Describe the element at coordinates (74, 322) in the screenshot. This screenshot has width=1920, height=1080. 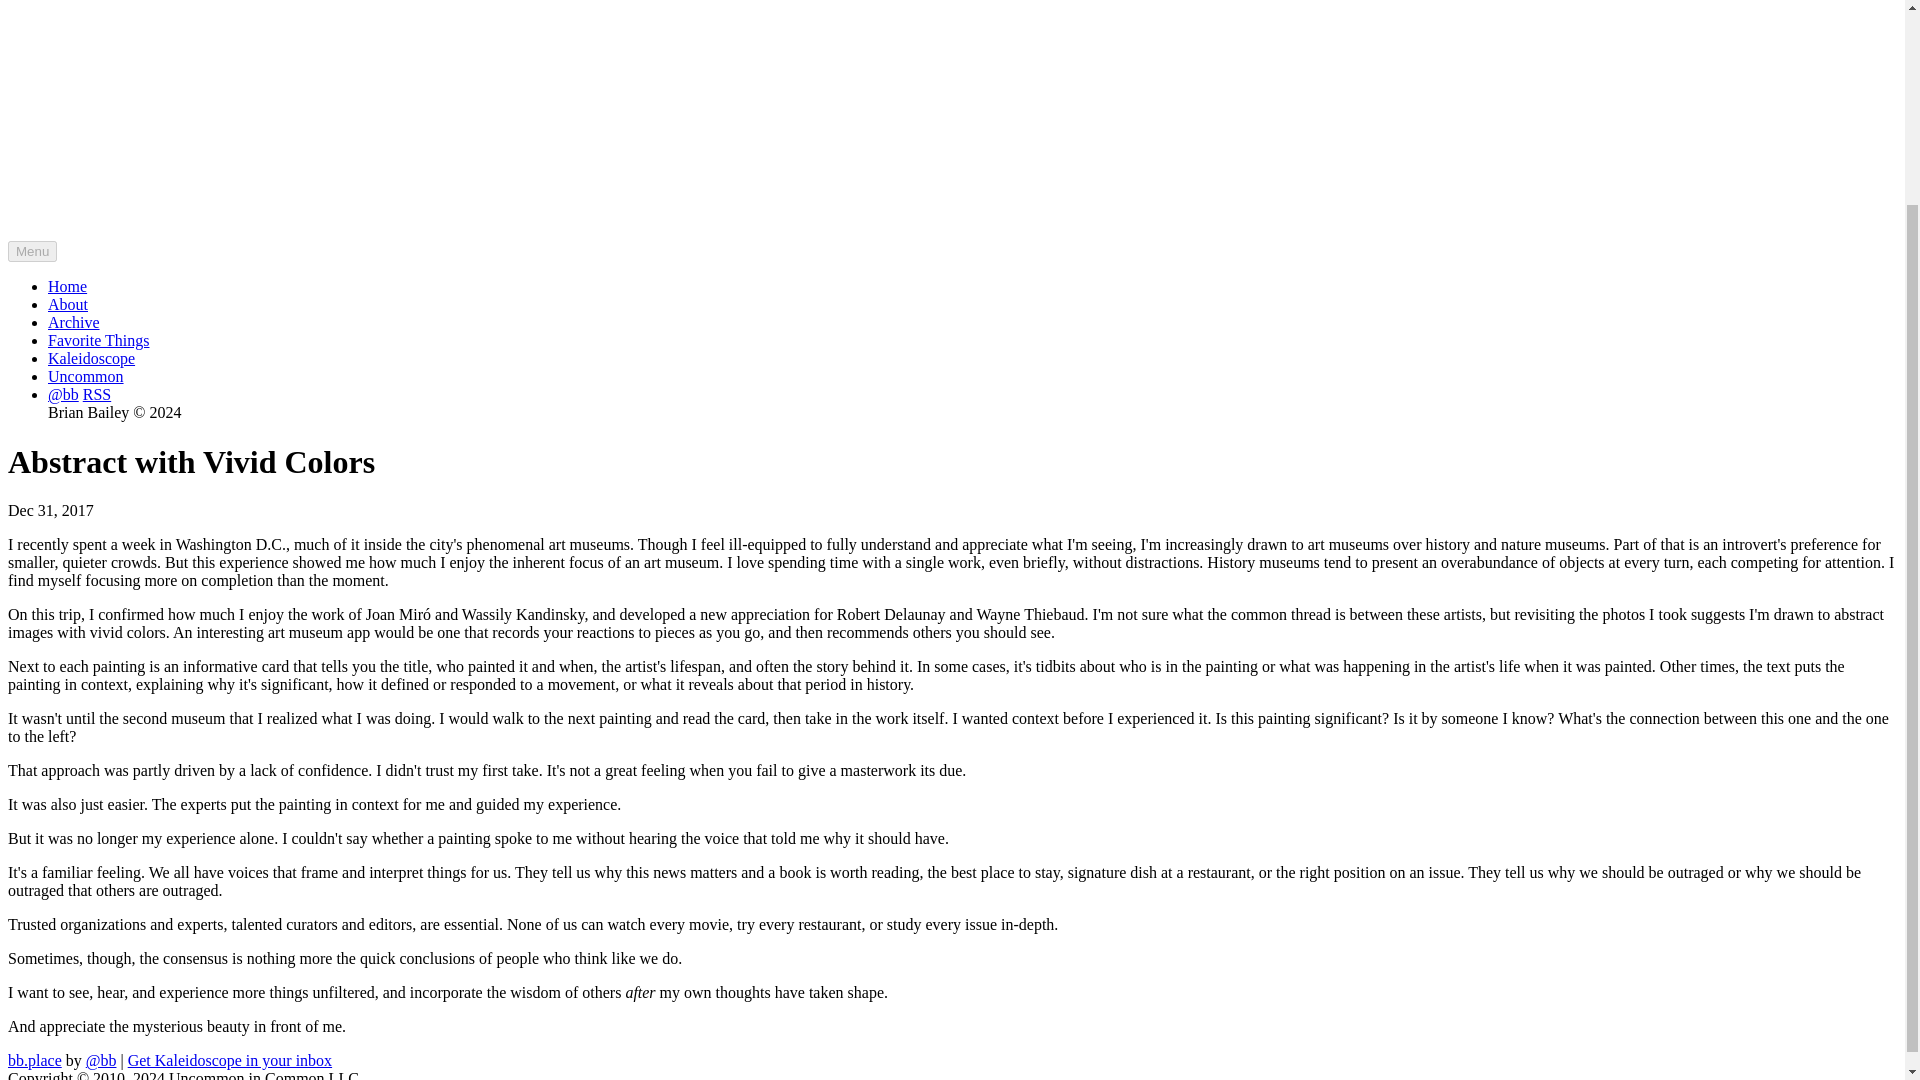
I see `Archive` at that location.